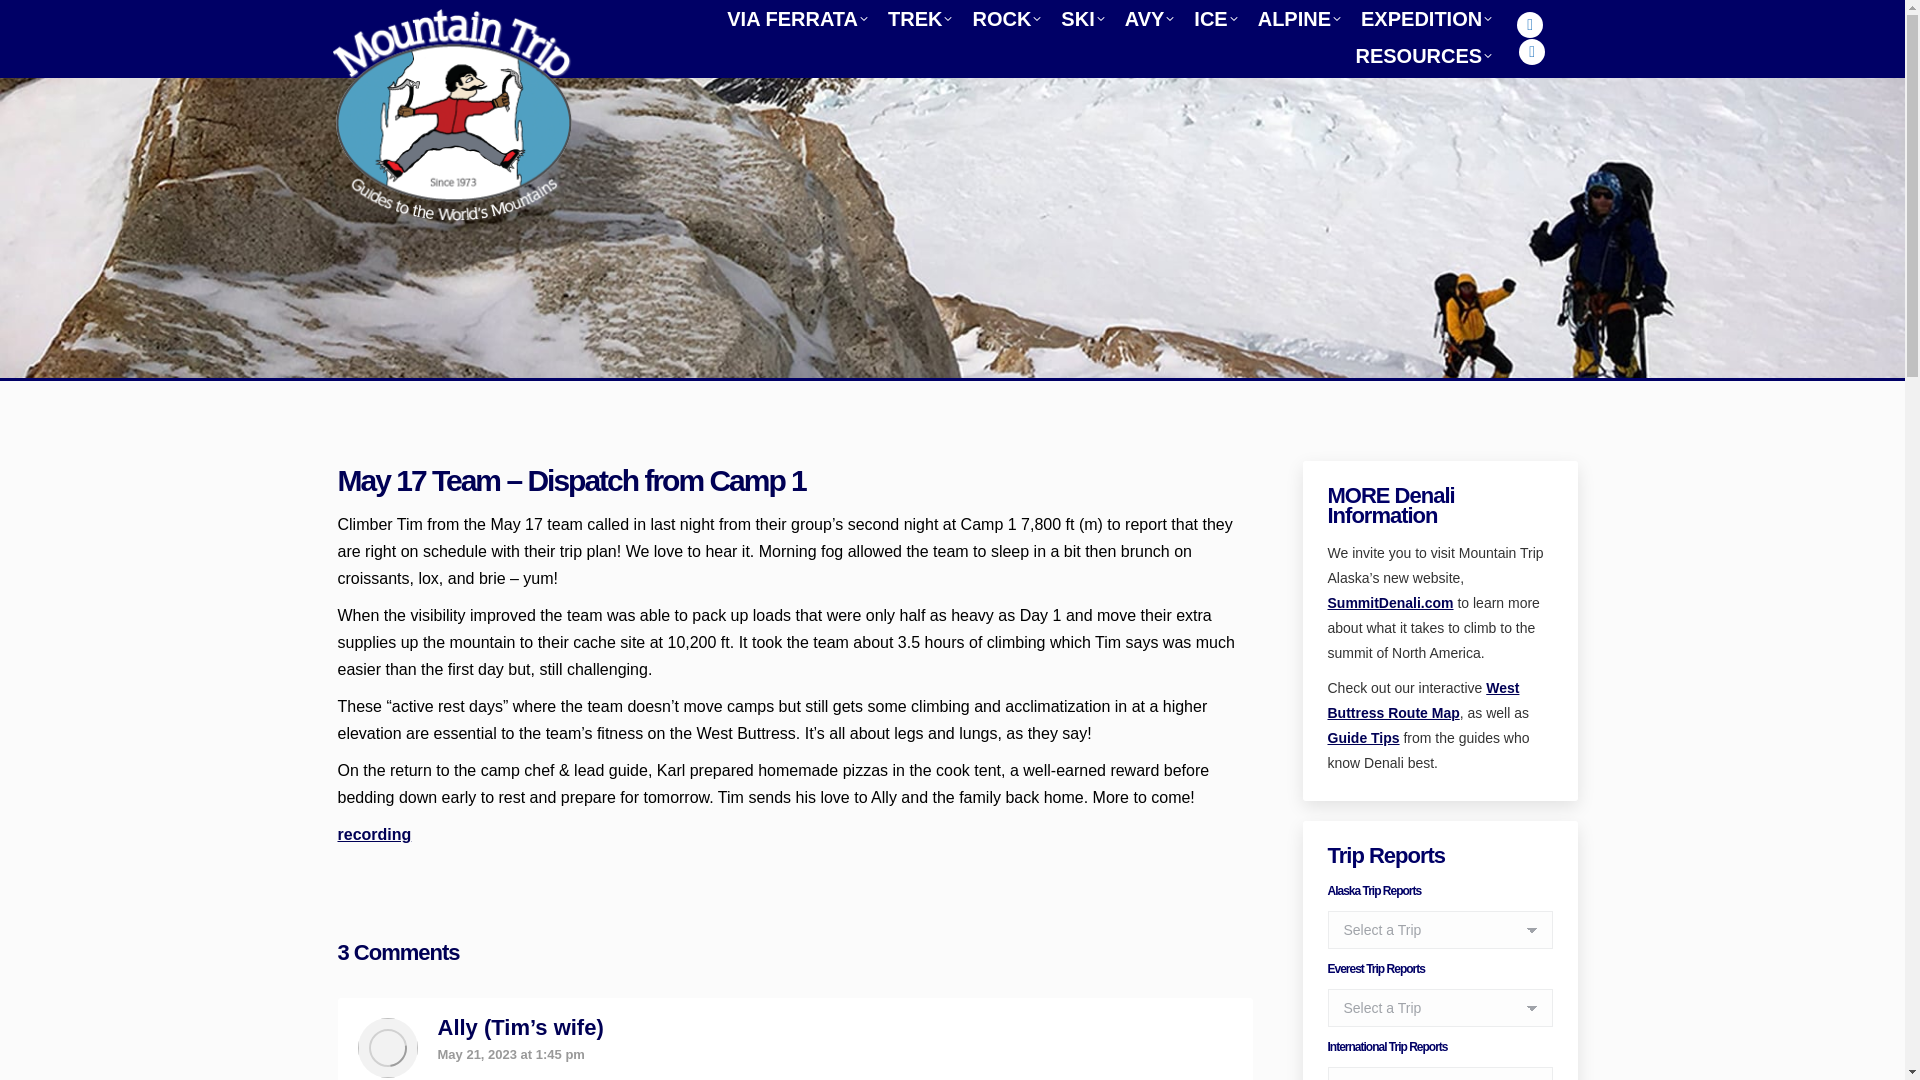  What do you see at coordinates (797, 18) in the screenshot?
I see `VIA FERRATA` at bounding box center [797, 18].